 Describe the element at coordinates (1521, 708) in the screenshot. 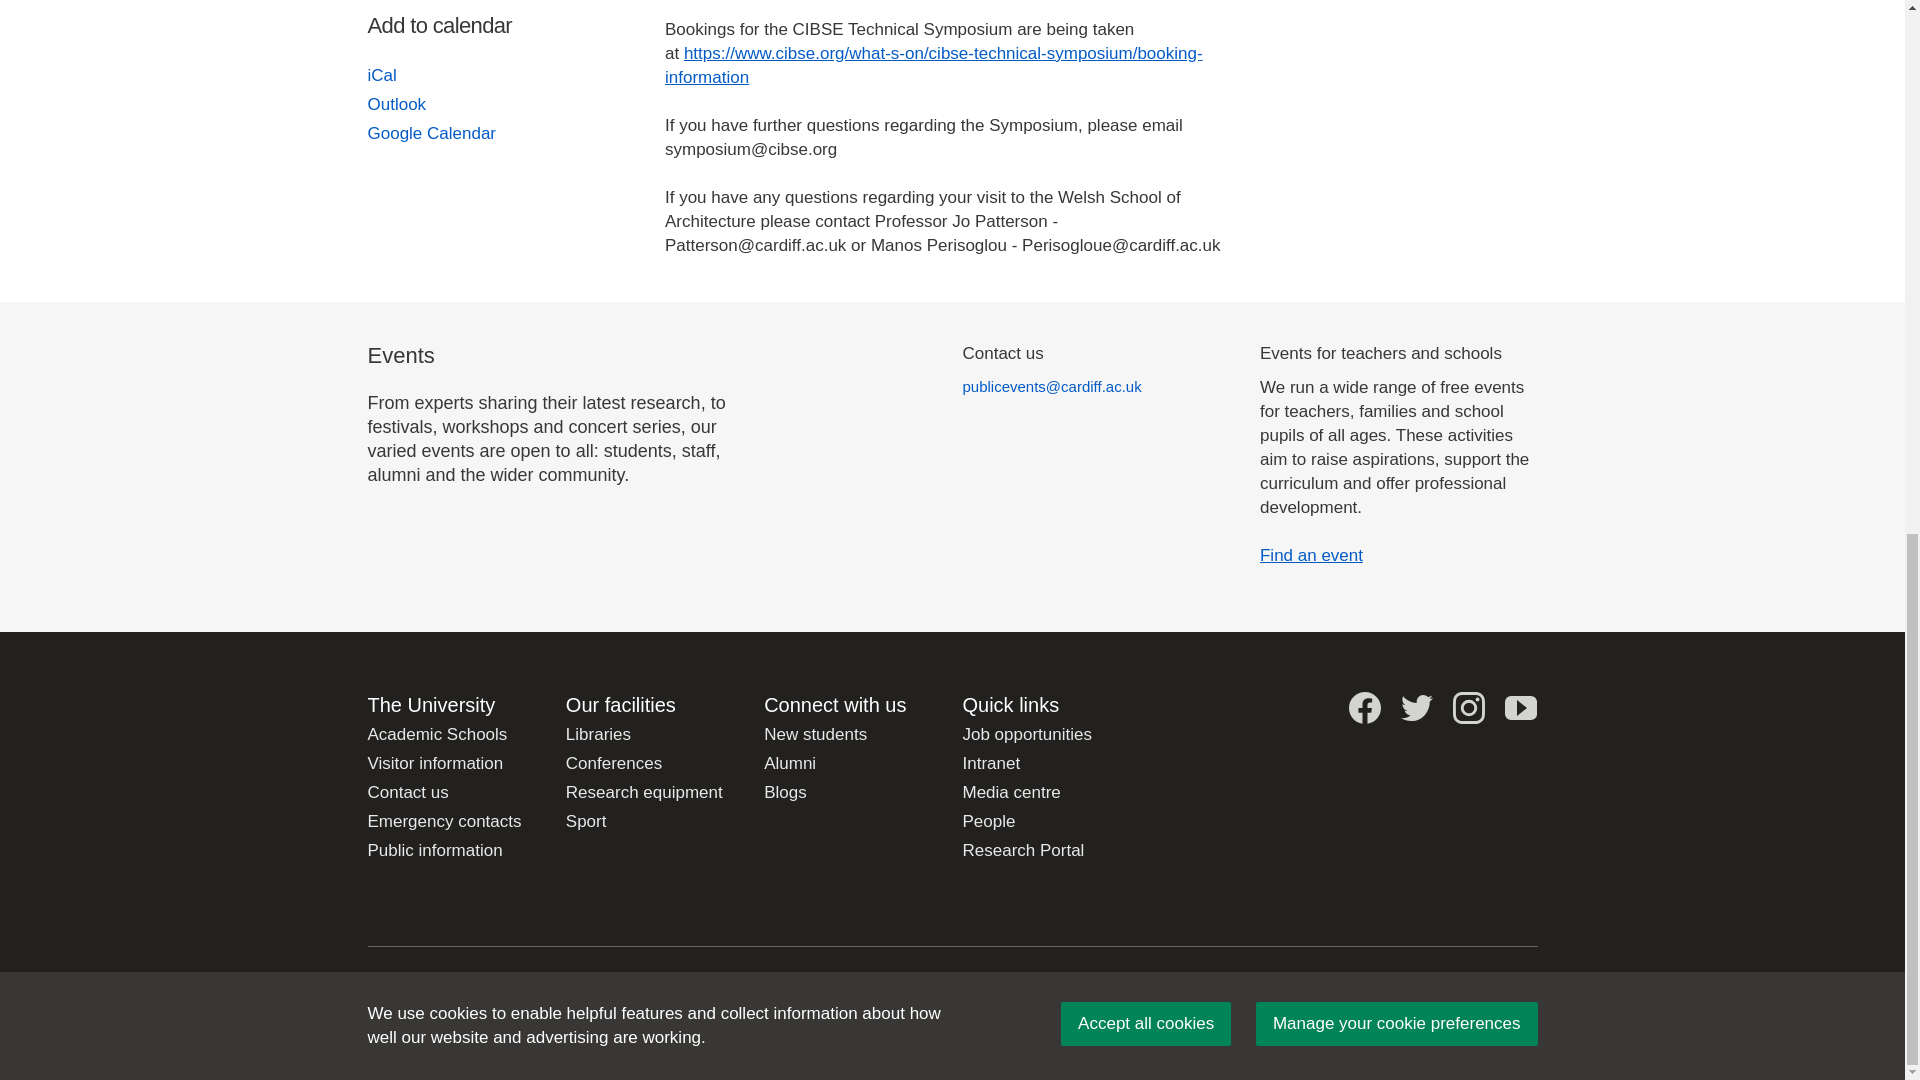

I see `Youtube` at that location.